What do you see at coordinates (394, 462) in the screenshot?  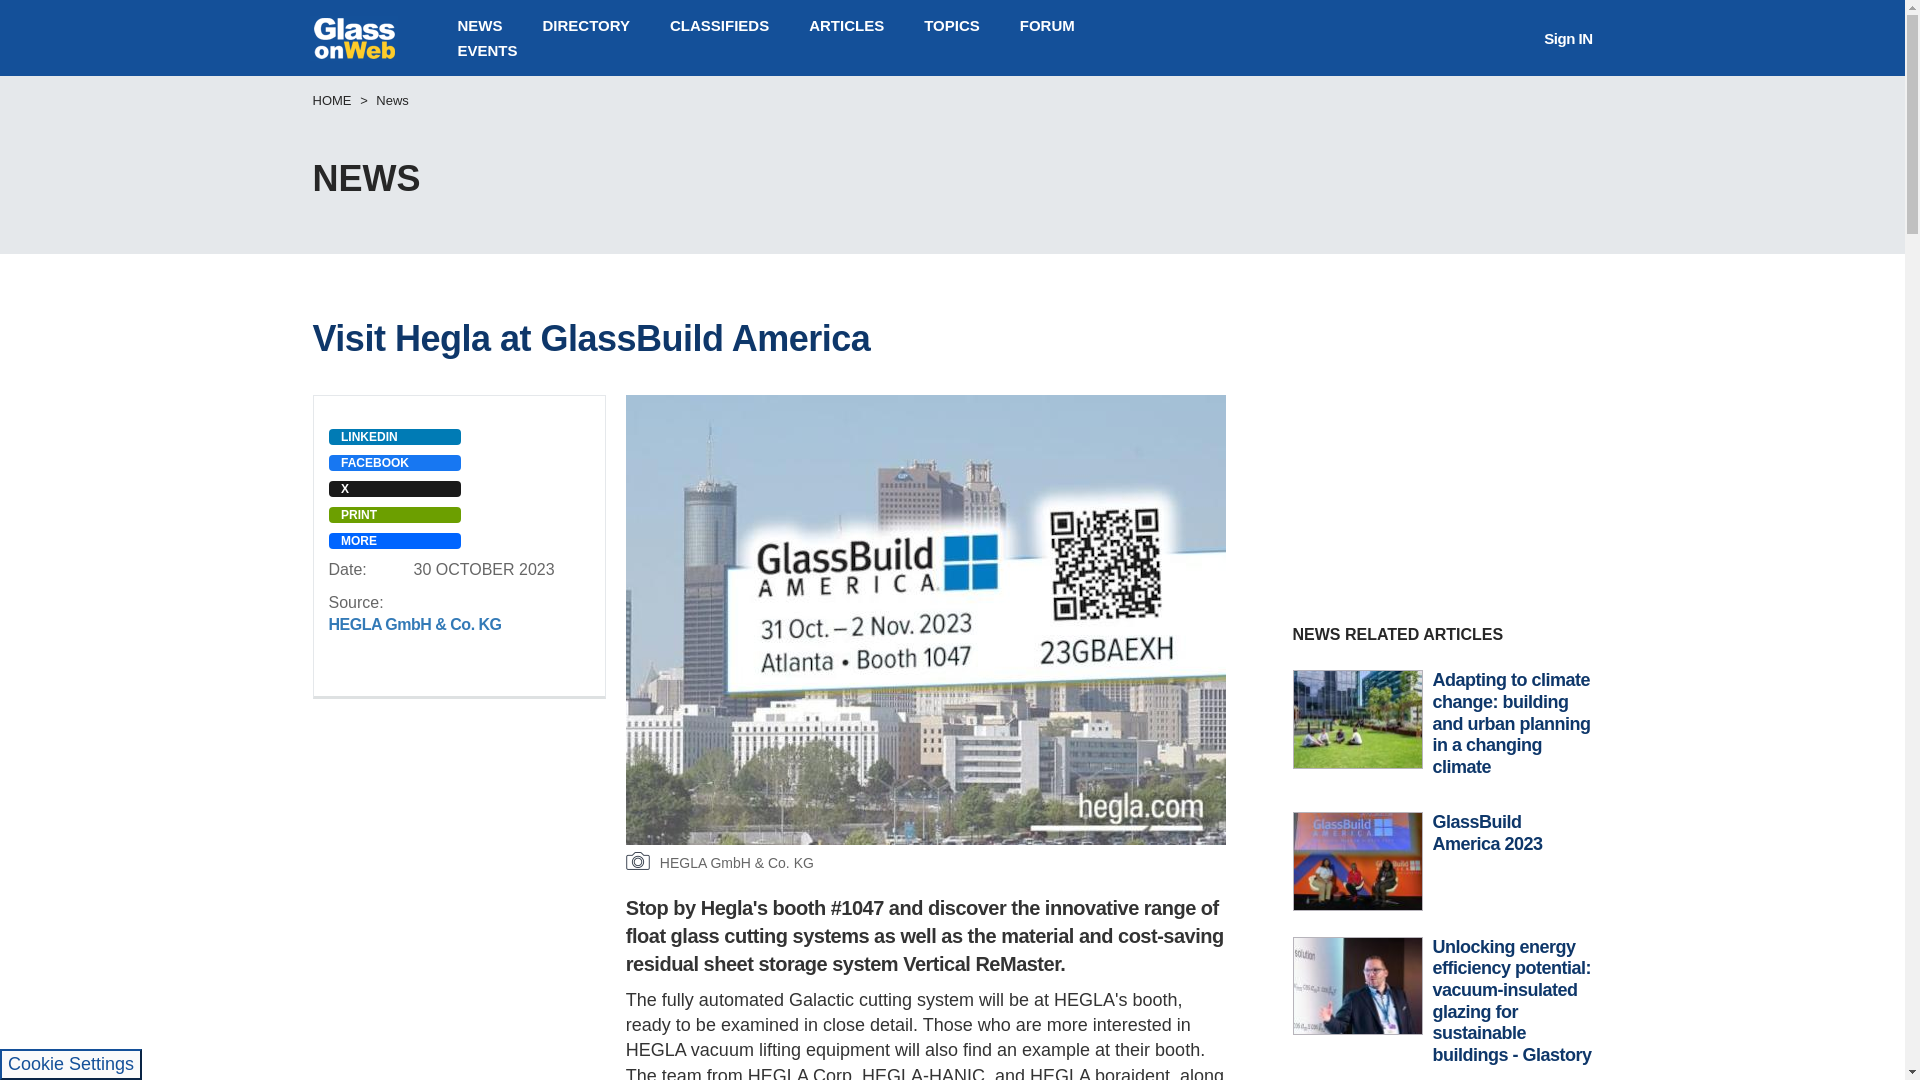 I see `FACEBOOK` at bounding box center [394, 462].